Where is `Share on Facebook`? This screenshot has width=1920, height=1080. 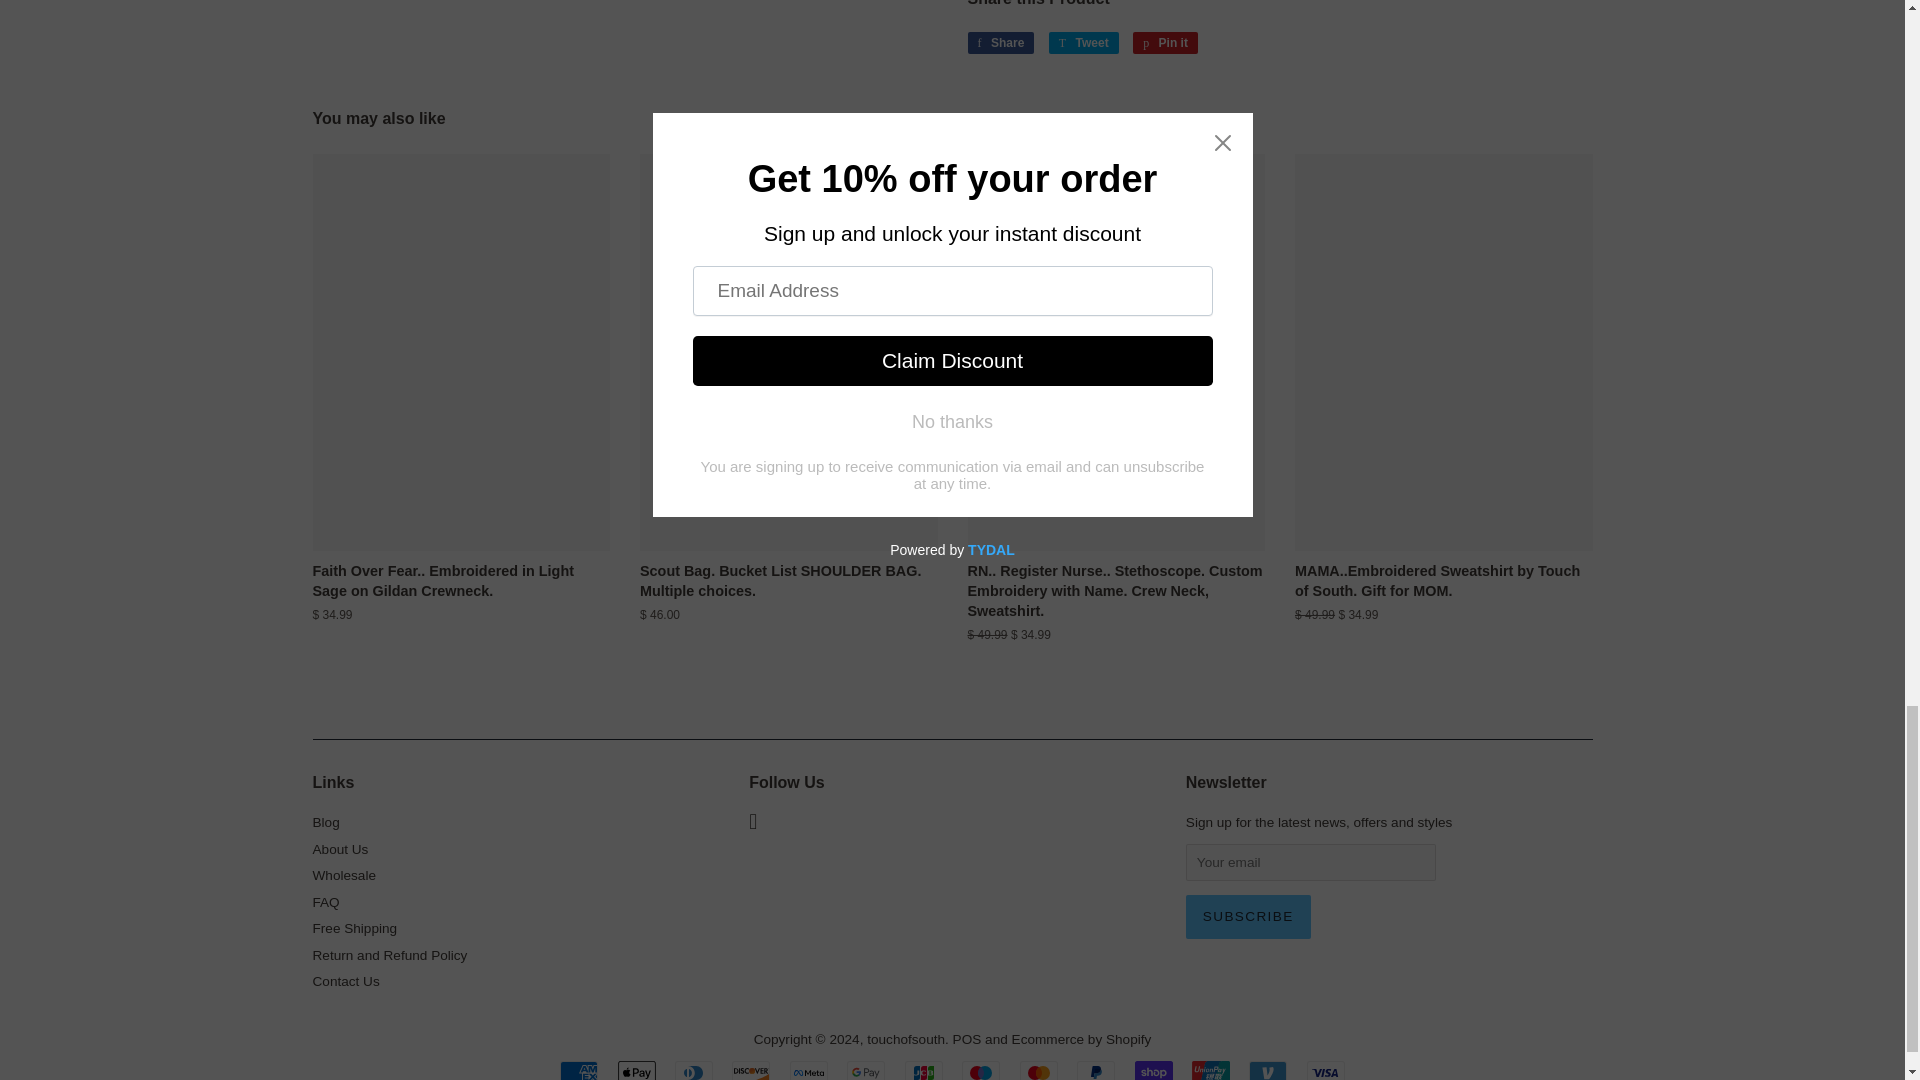
Share on Facebook is located at coordinates (1000, 43).